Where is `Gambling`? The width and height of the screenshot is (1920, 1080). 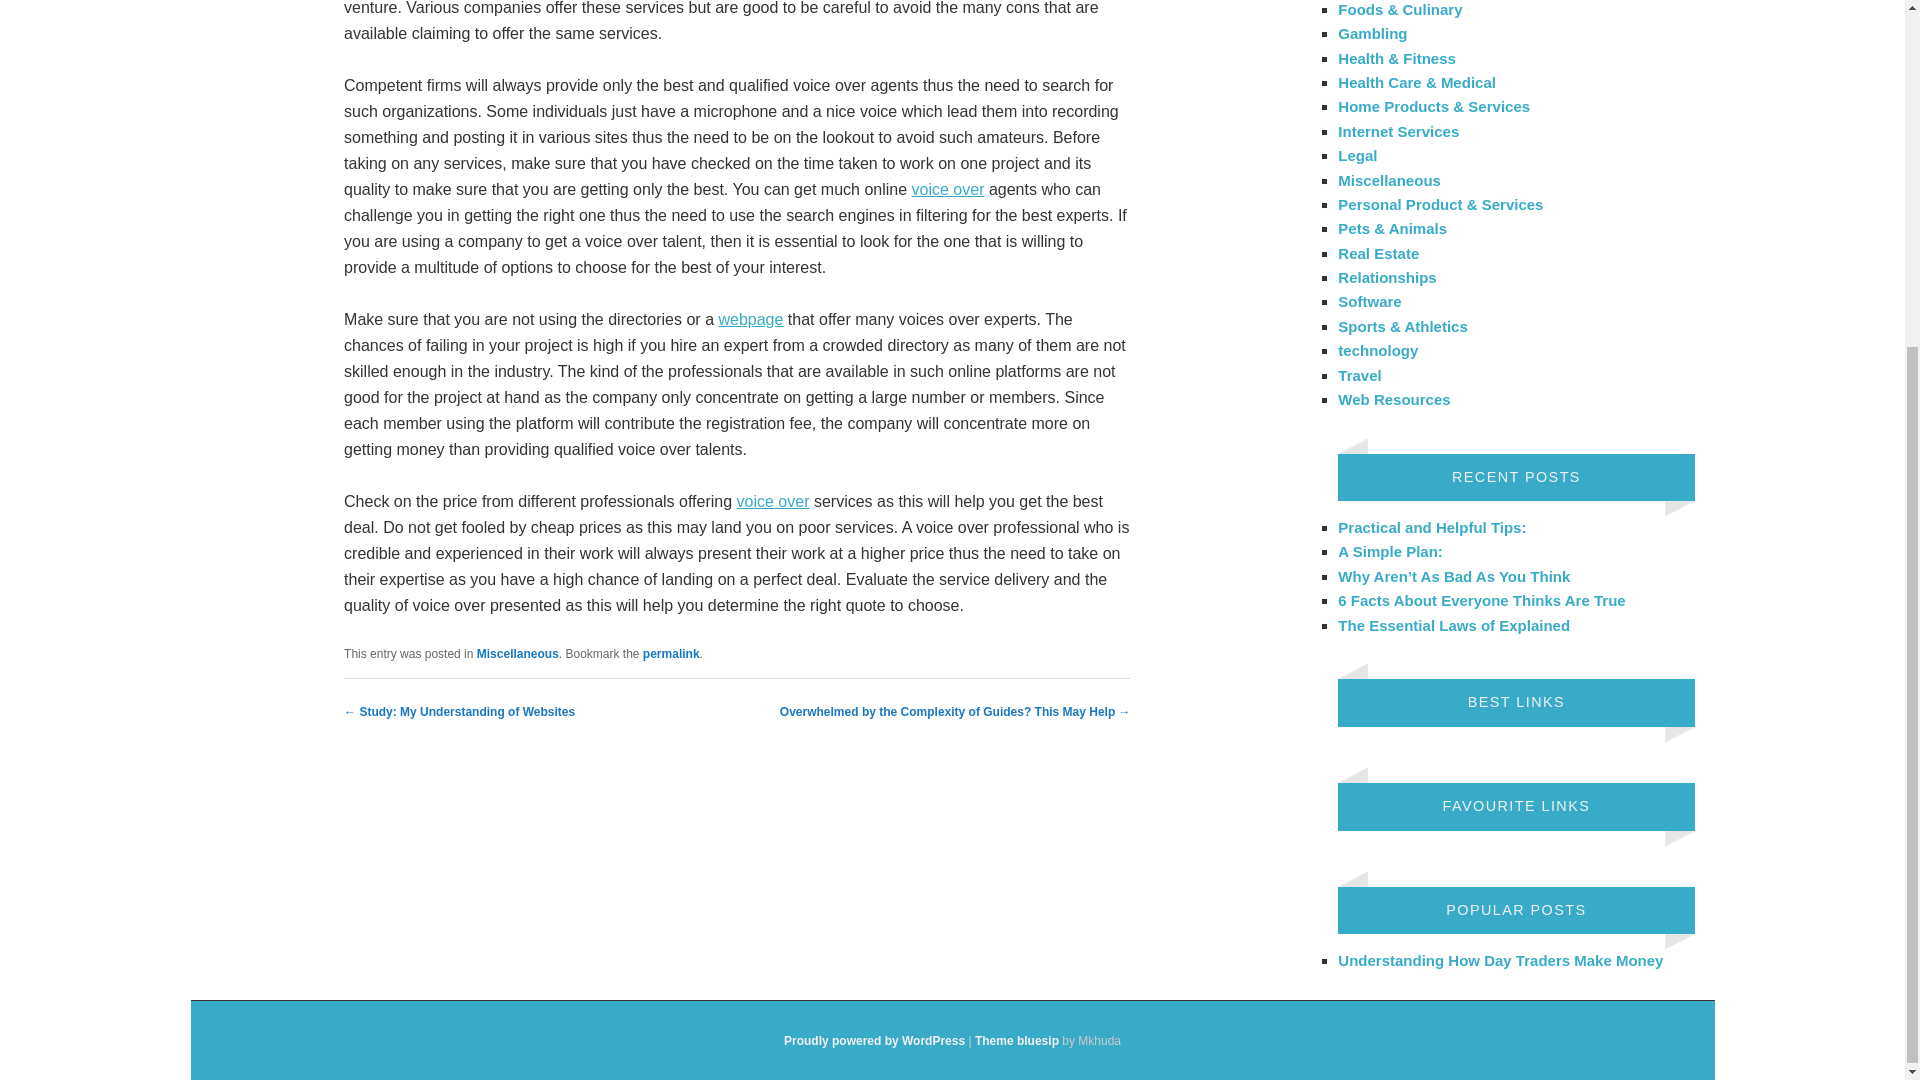
Gambling is located at coordinates (1372, 33).